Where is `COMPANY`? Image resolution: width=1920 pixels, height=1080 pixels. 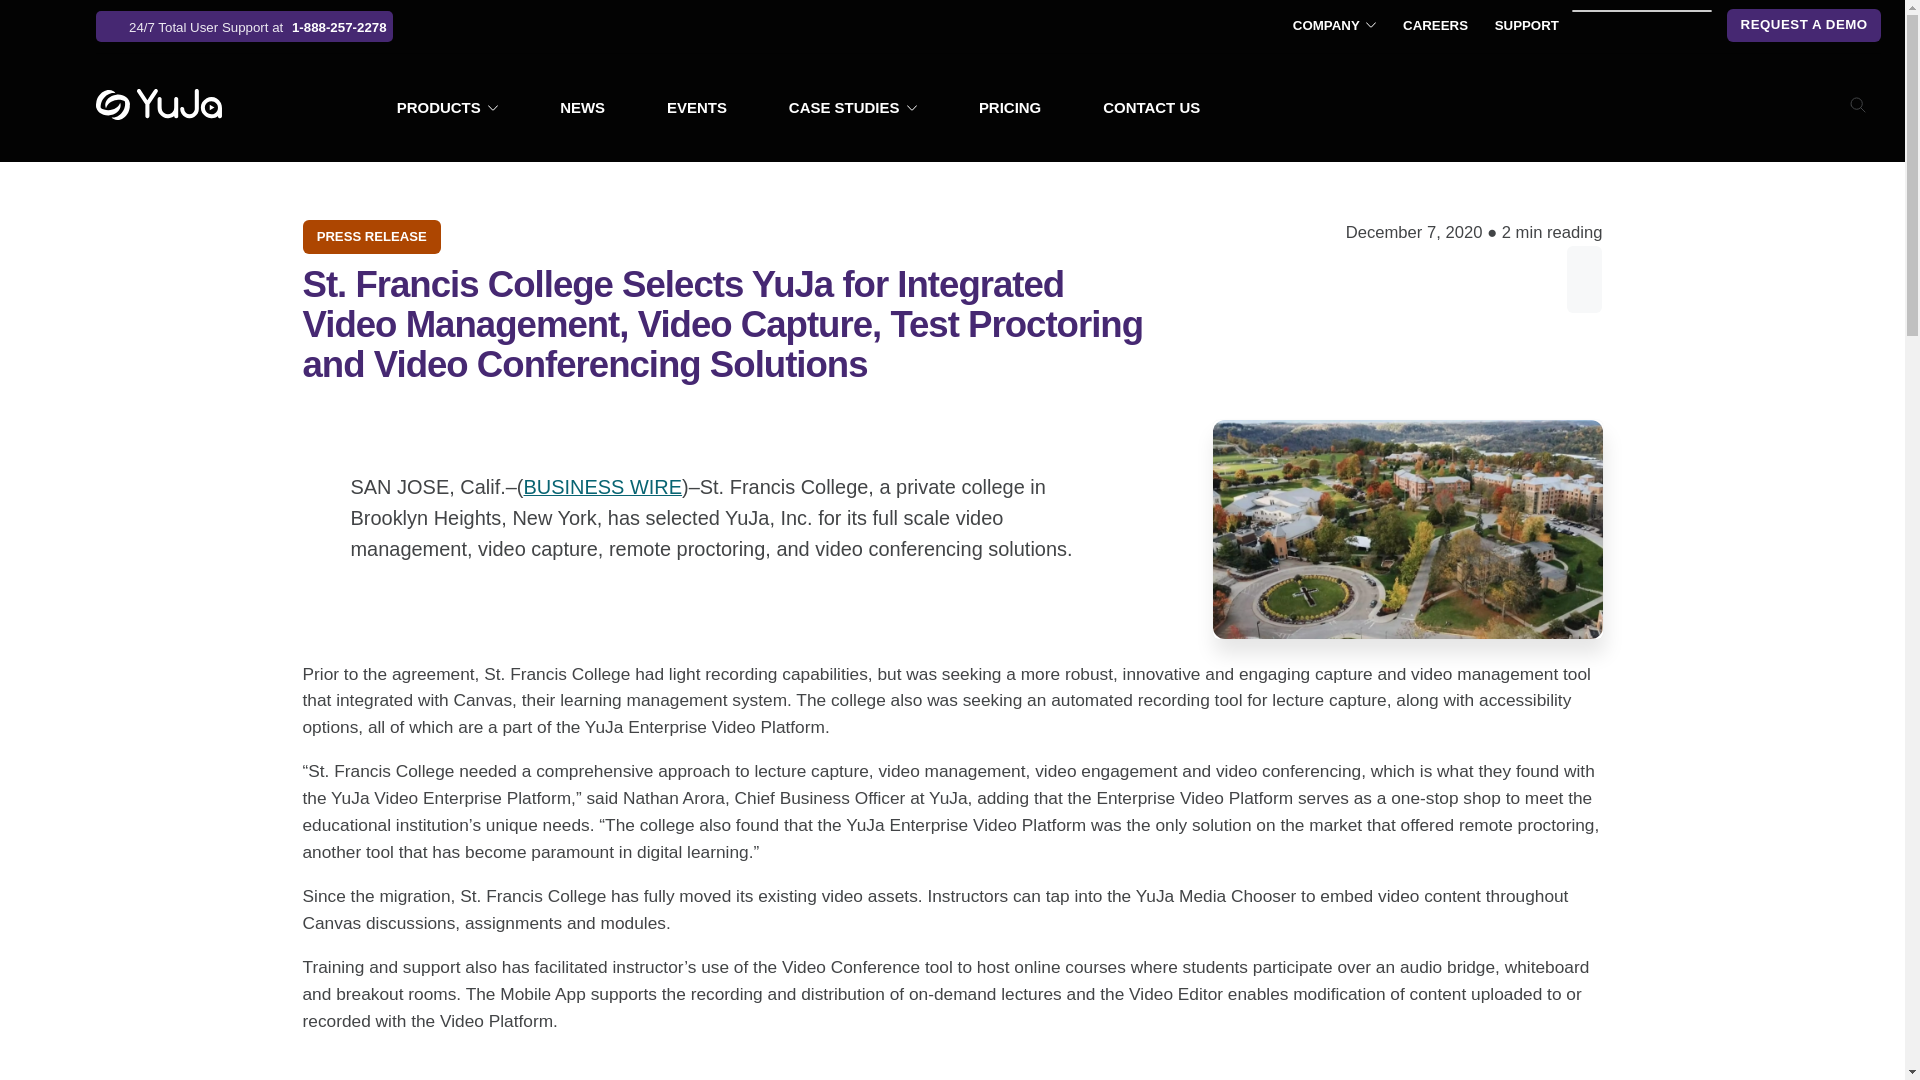 COMPANY is located at coordinates (1335, 26).